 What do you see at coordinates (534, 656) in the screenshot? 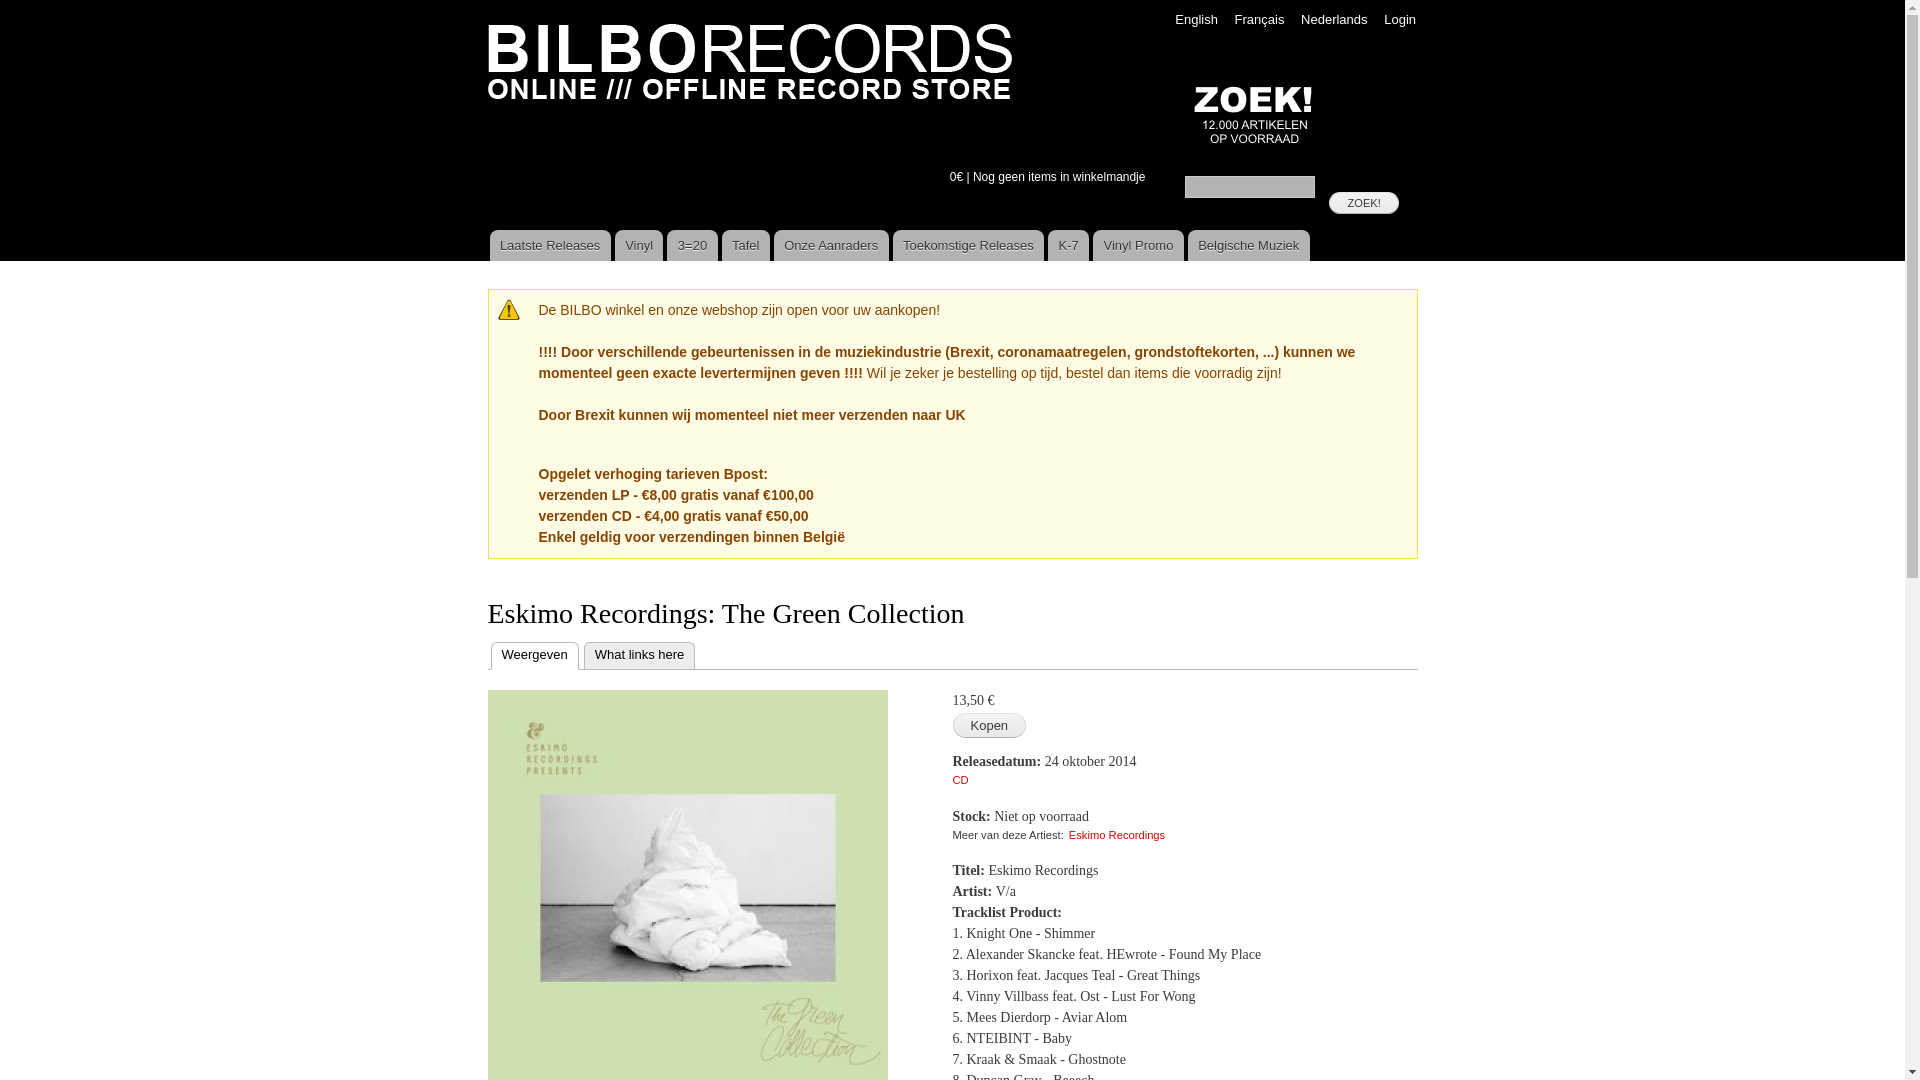
I see `Weergeven
(active tab)` at bounding box center [534, 656].